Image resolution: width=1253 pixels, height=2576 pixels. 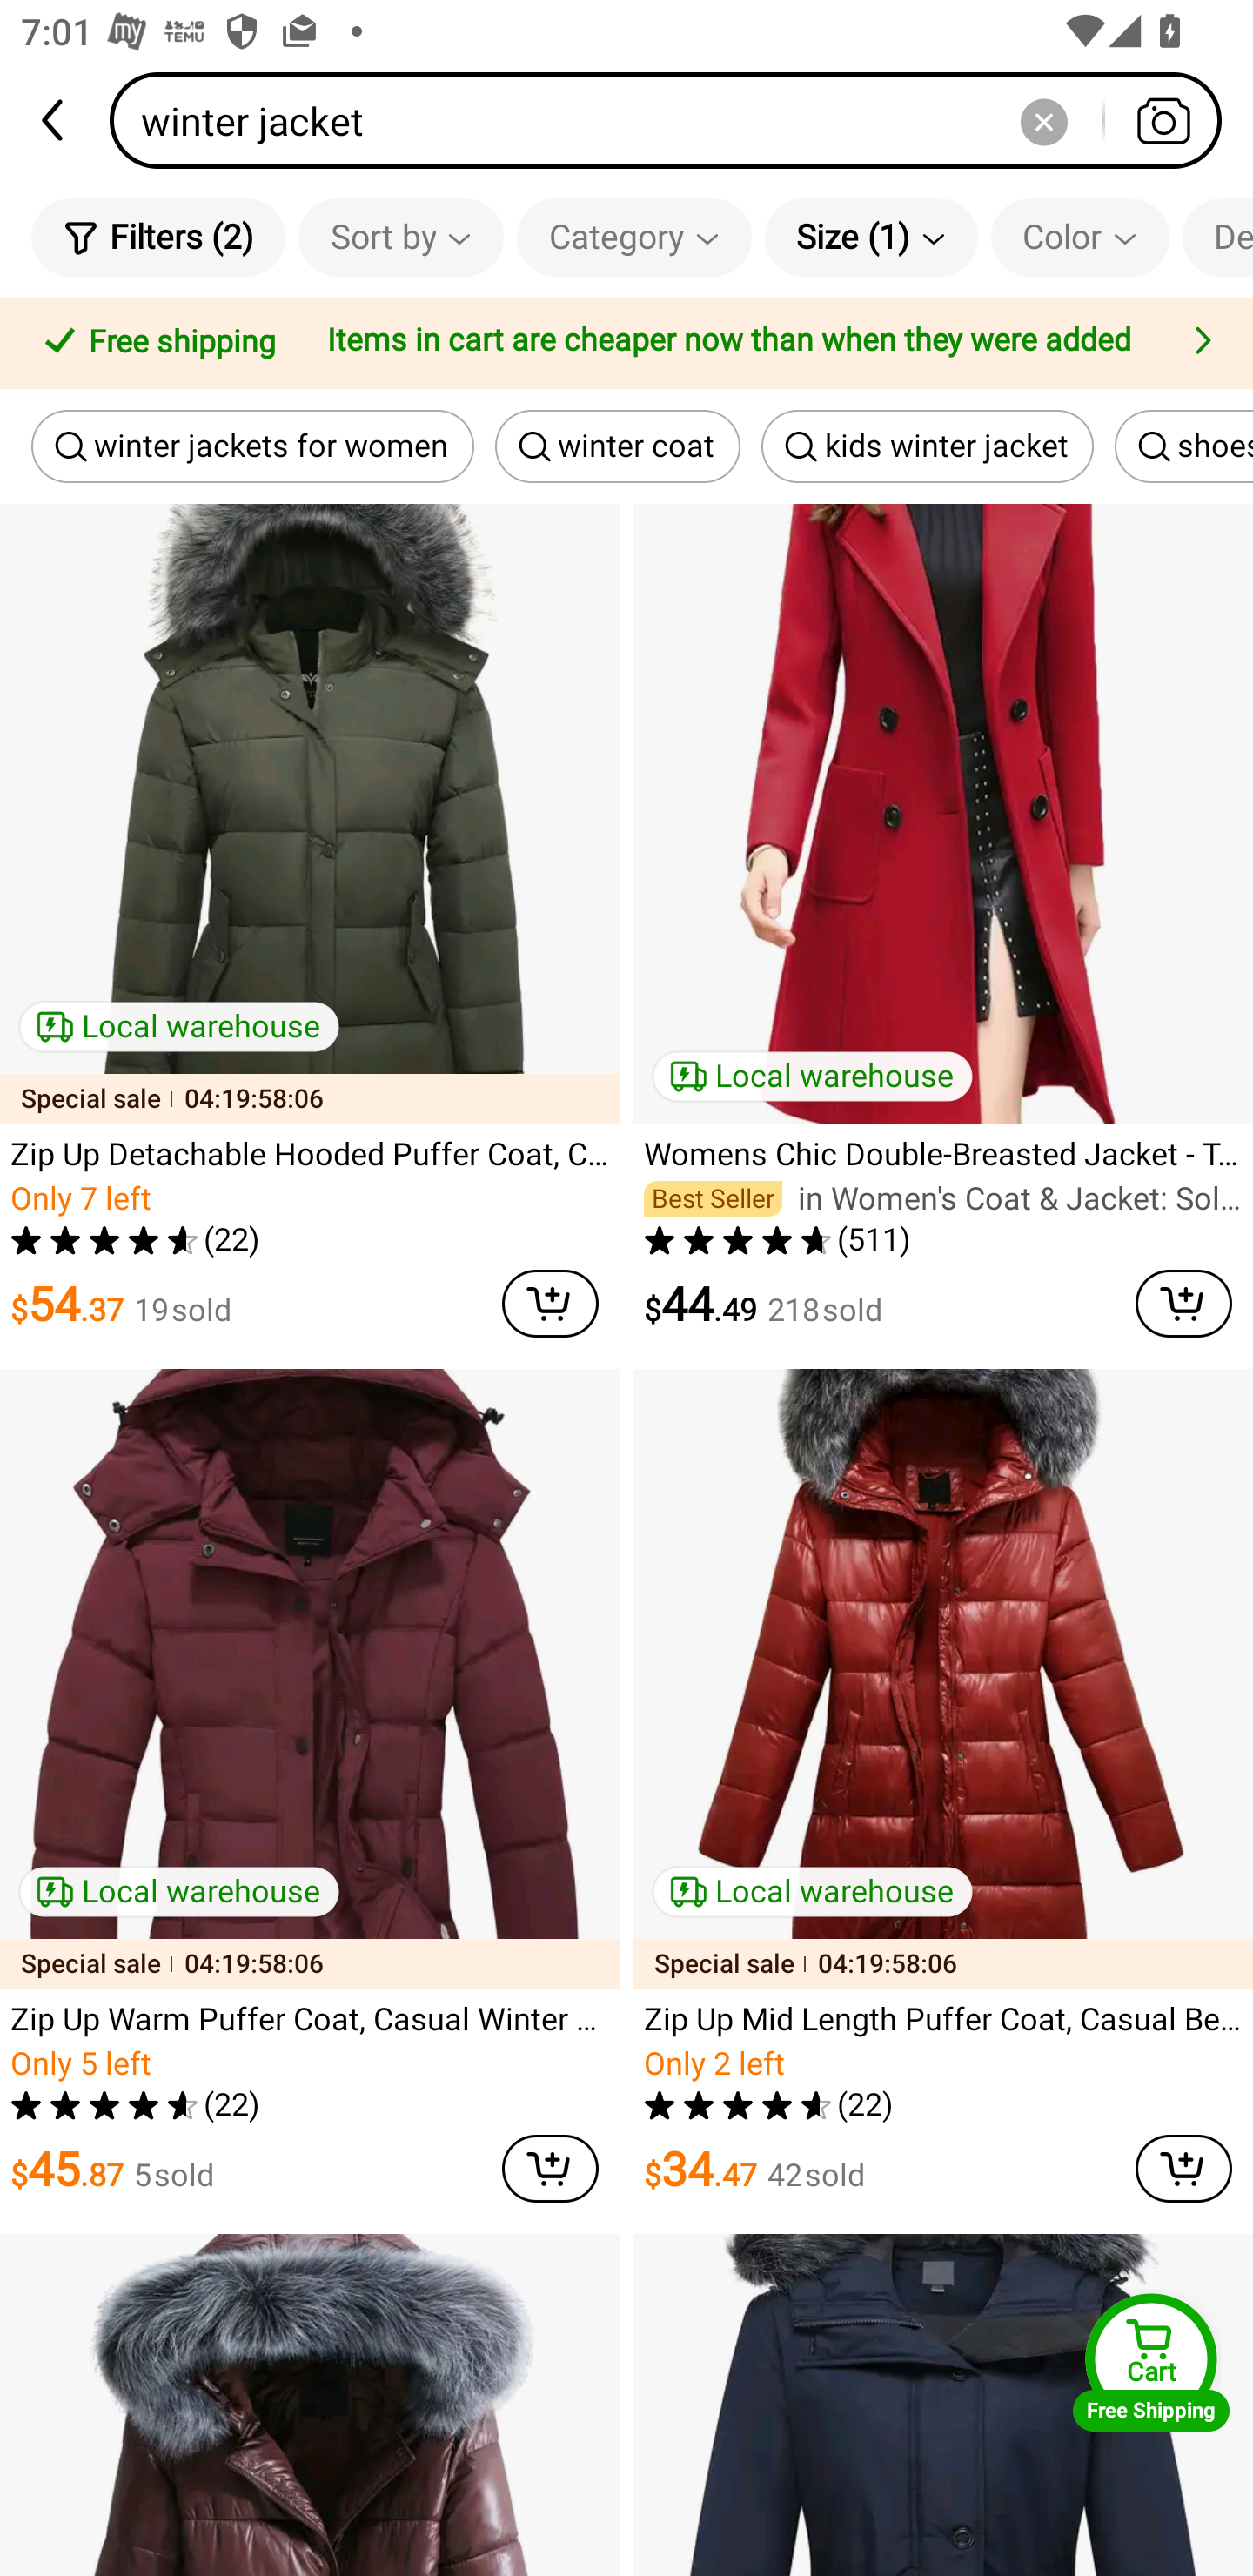 What do you see at coordinates (675, 120) in the screenshot?
I see `winter jacket` at bounding box center [675, 120].